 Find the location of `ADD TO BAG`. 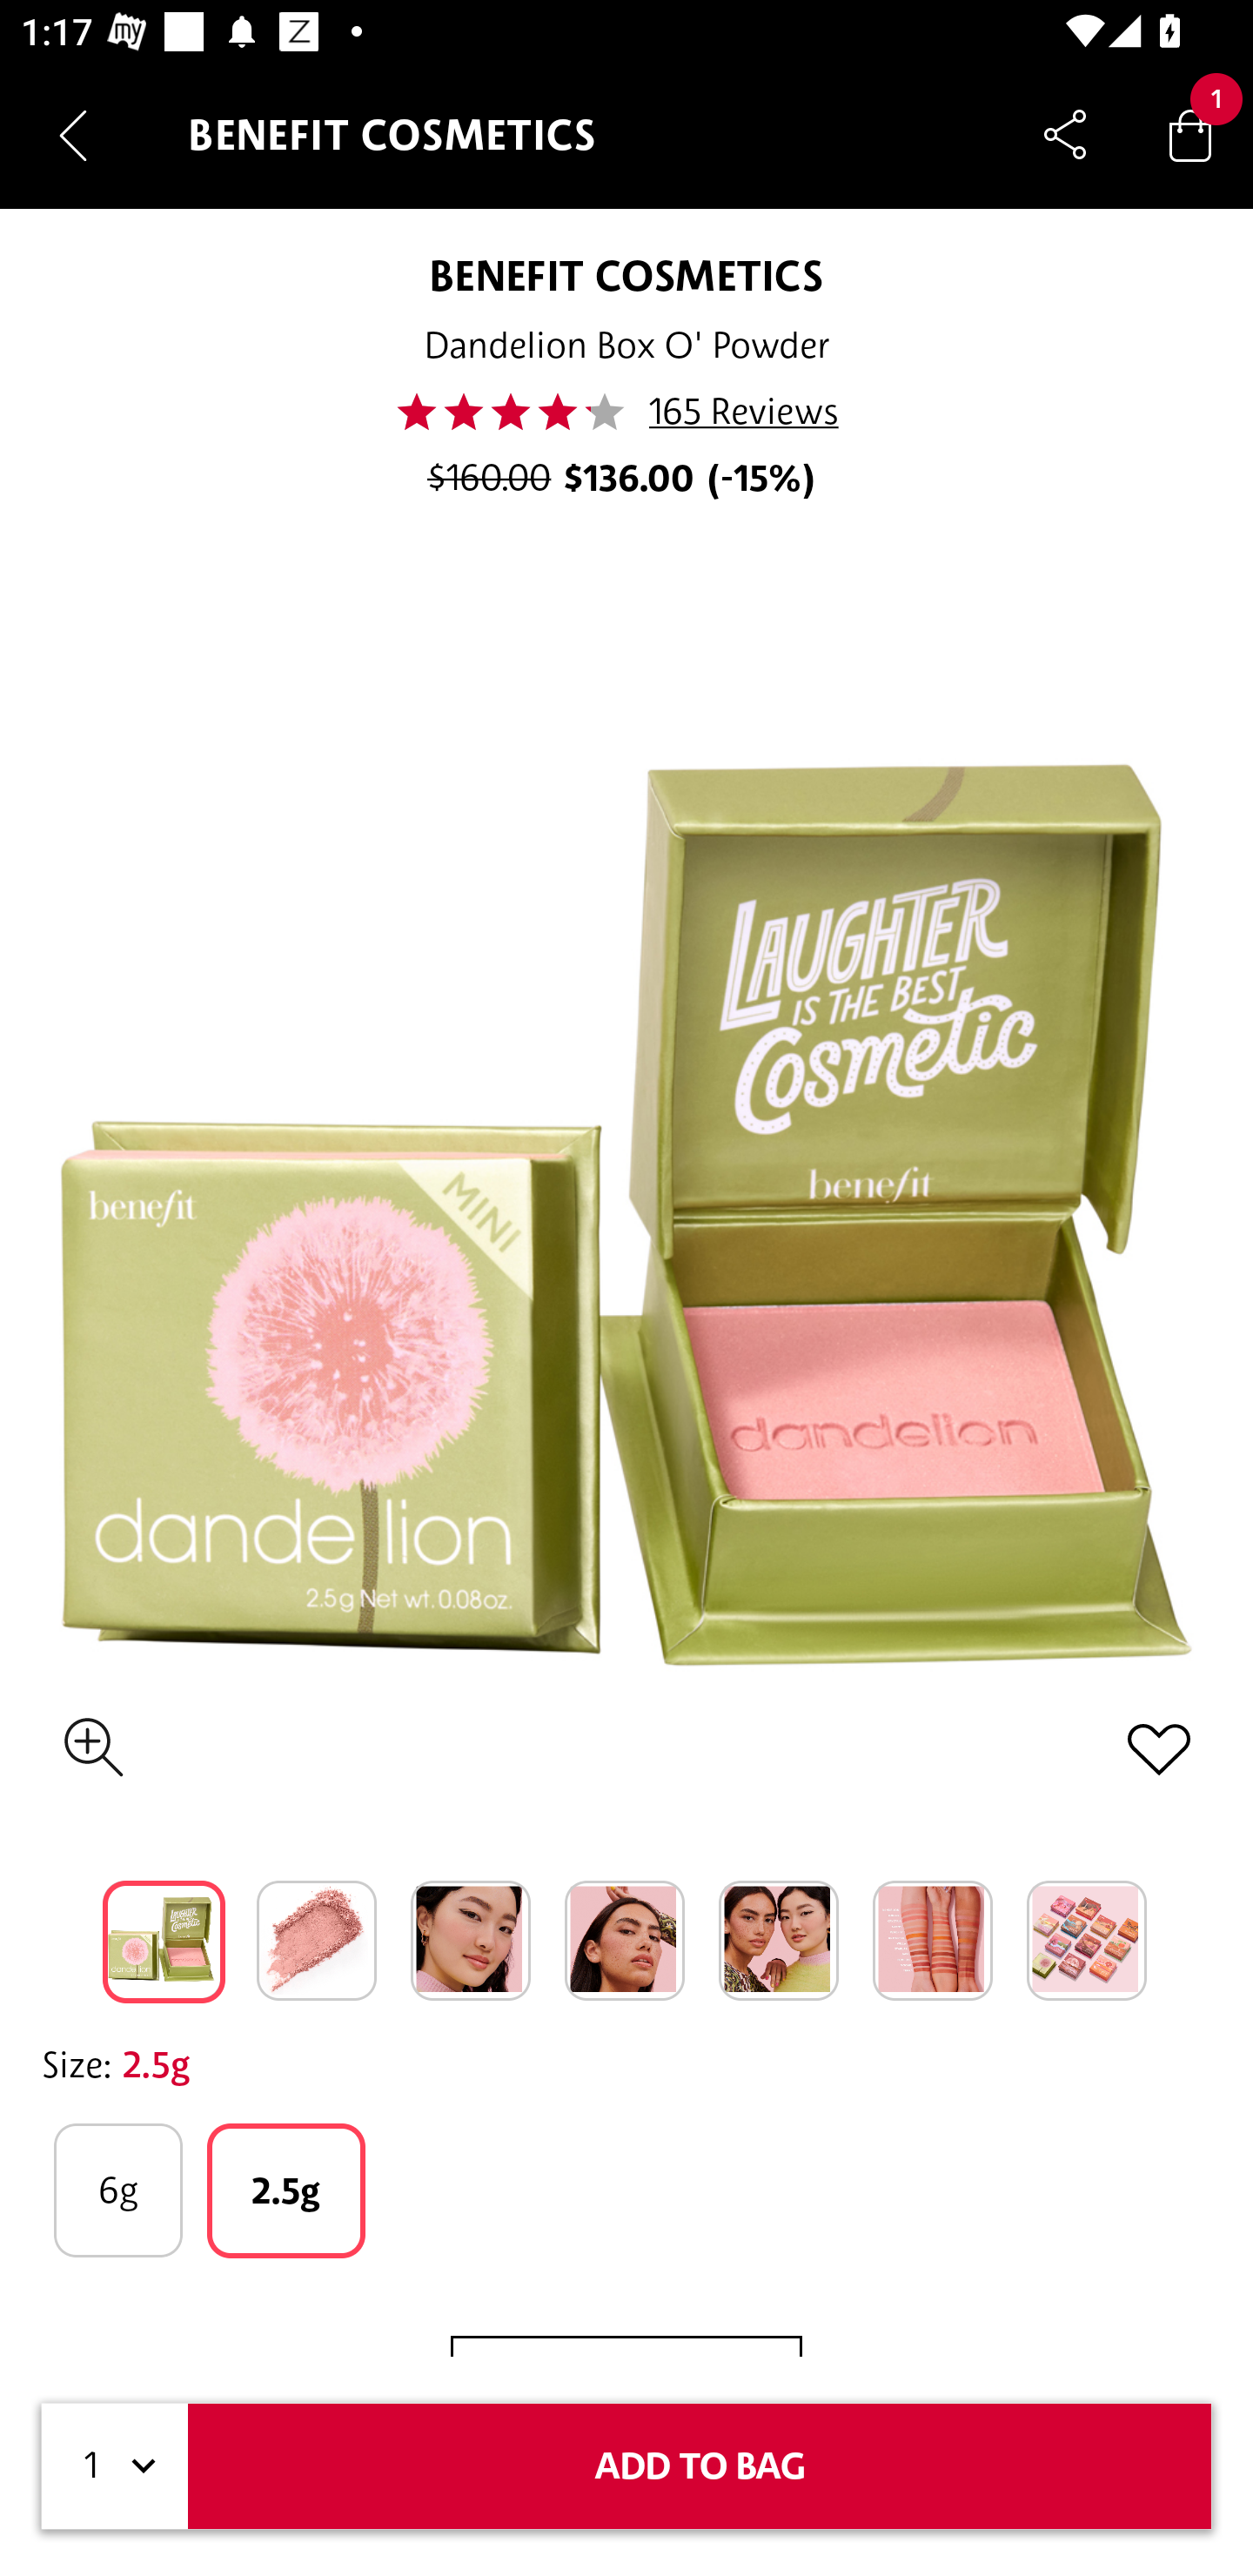

ADD TO BAG is located at coordinates (700, 2466).